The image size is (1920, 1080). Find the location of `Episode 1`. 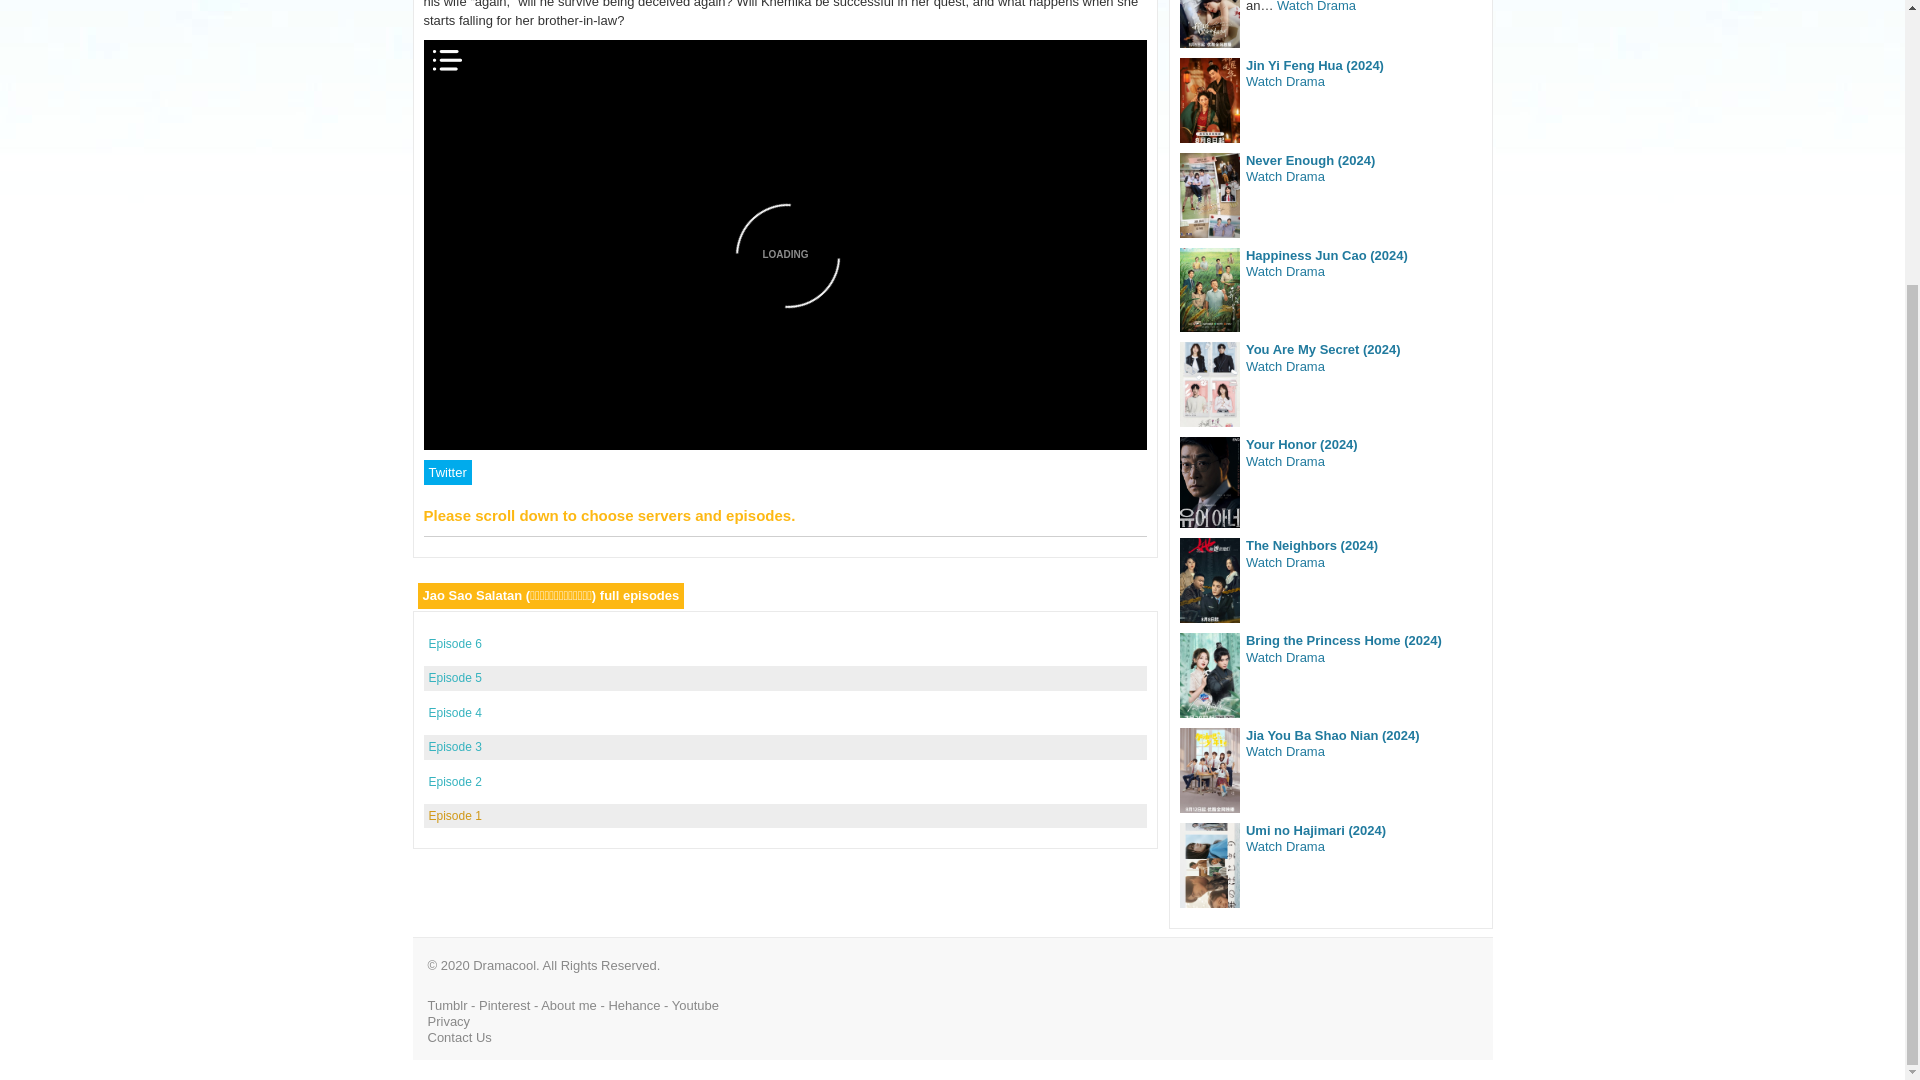

Episode 1 is located at coordinates (454, 815).